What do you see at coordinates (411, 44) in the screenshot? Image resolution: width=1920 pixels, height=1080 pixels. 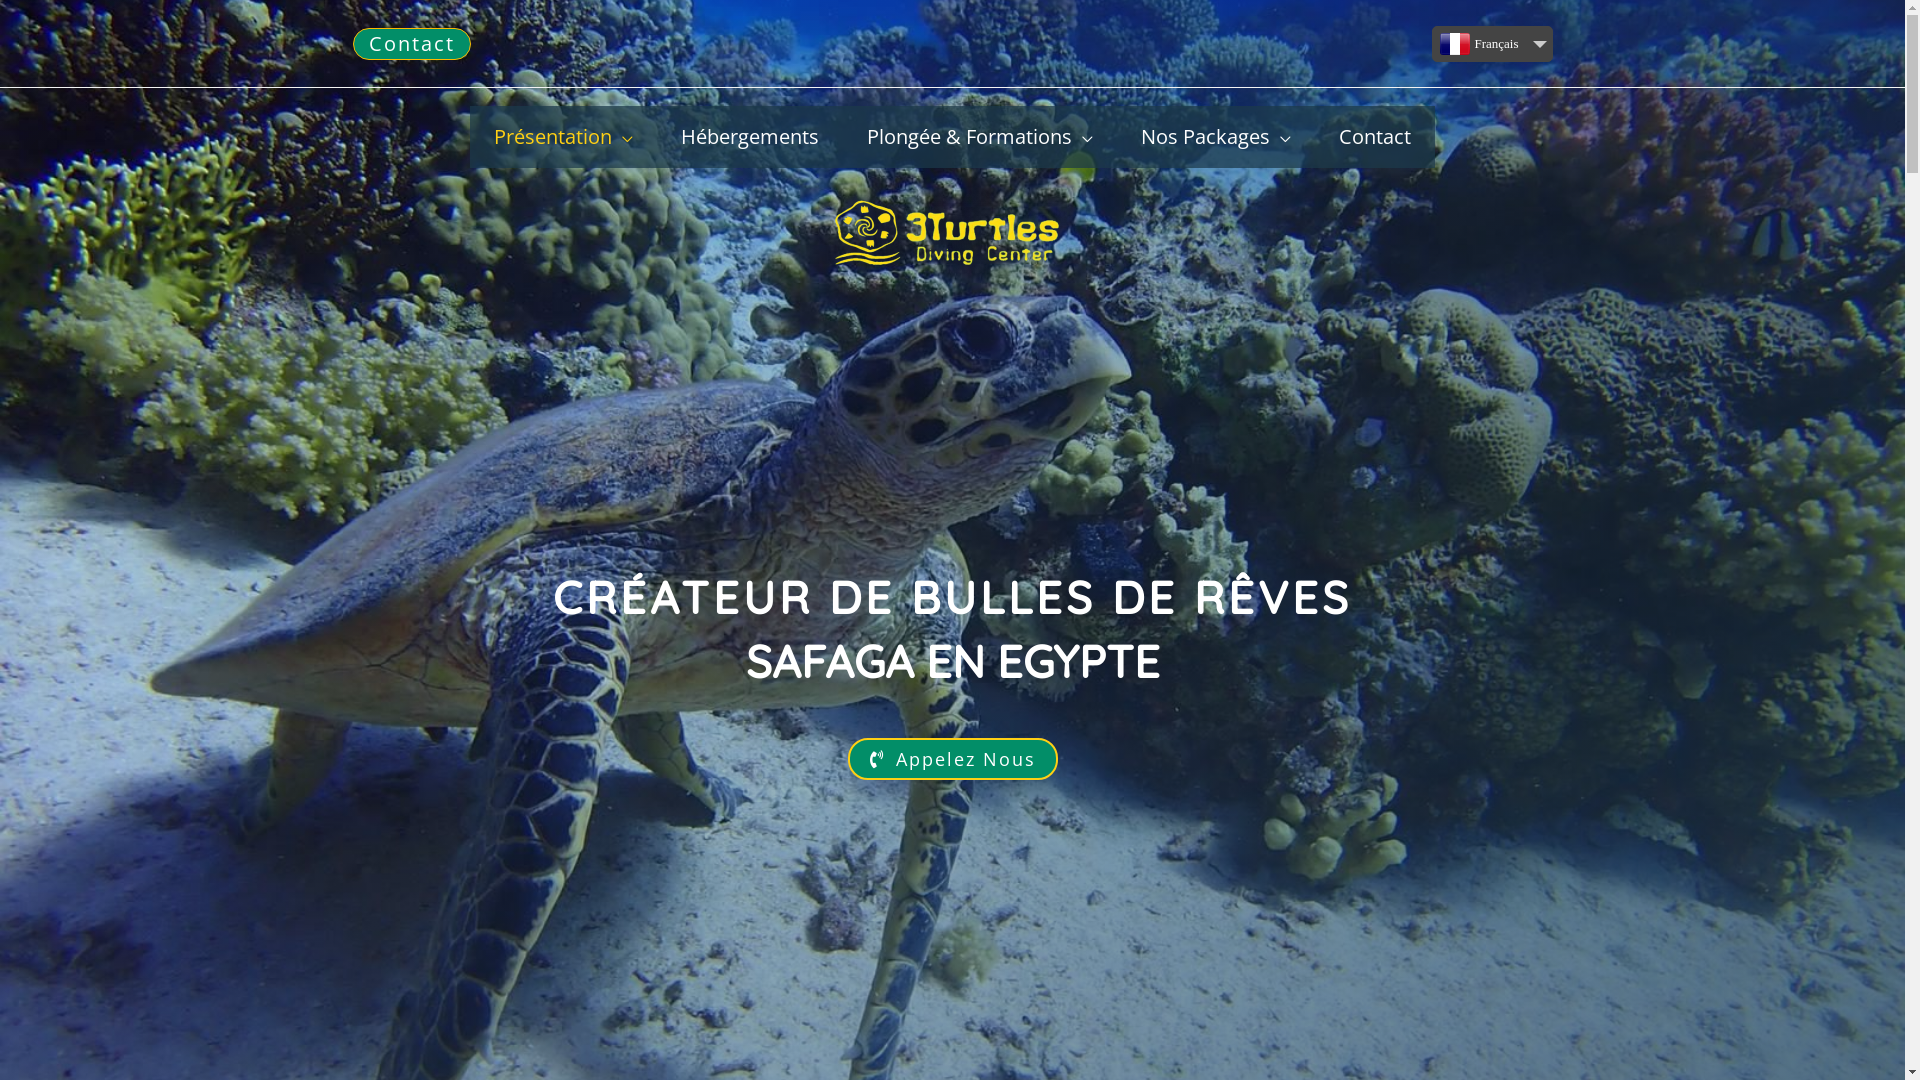 I see `Contact` at bounding box center [411, 44].